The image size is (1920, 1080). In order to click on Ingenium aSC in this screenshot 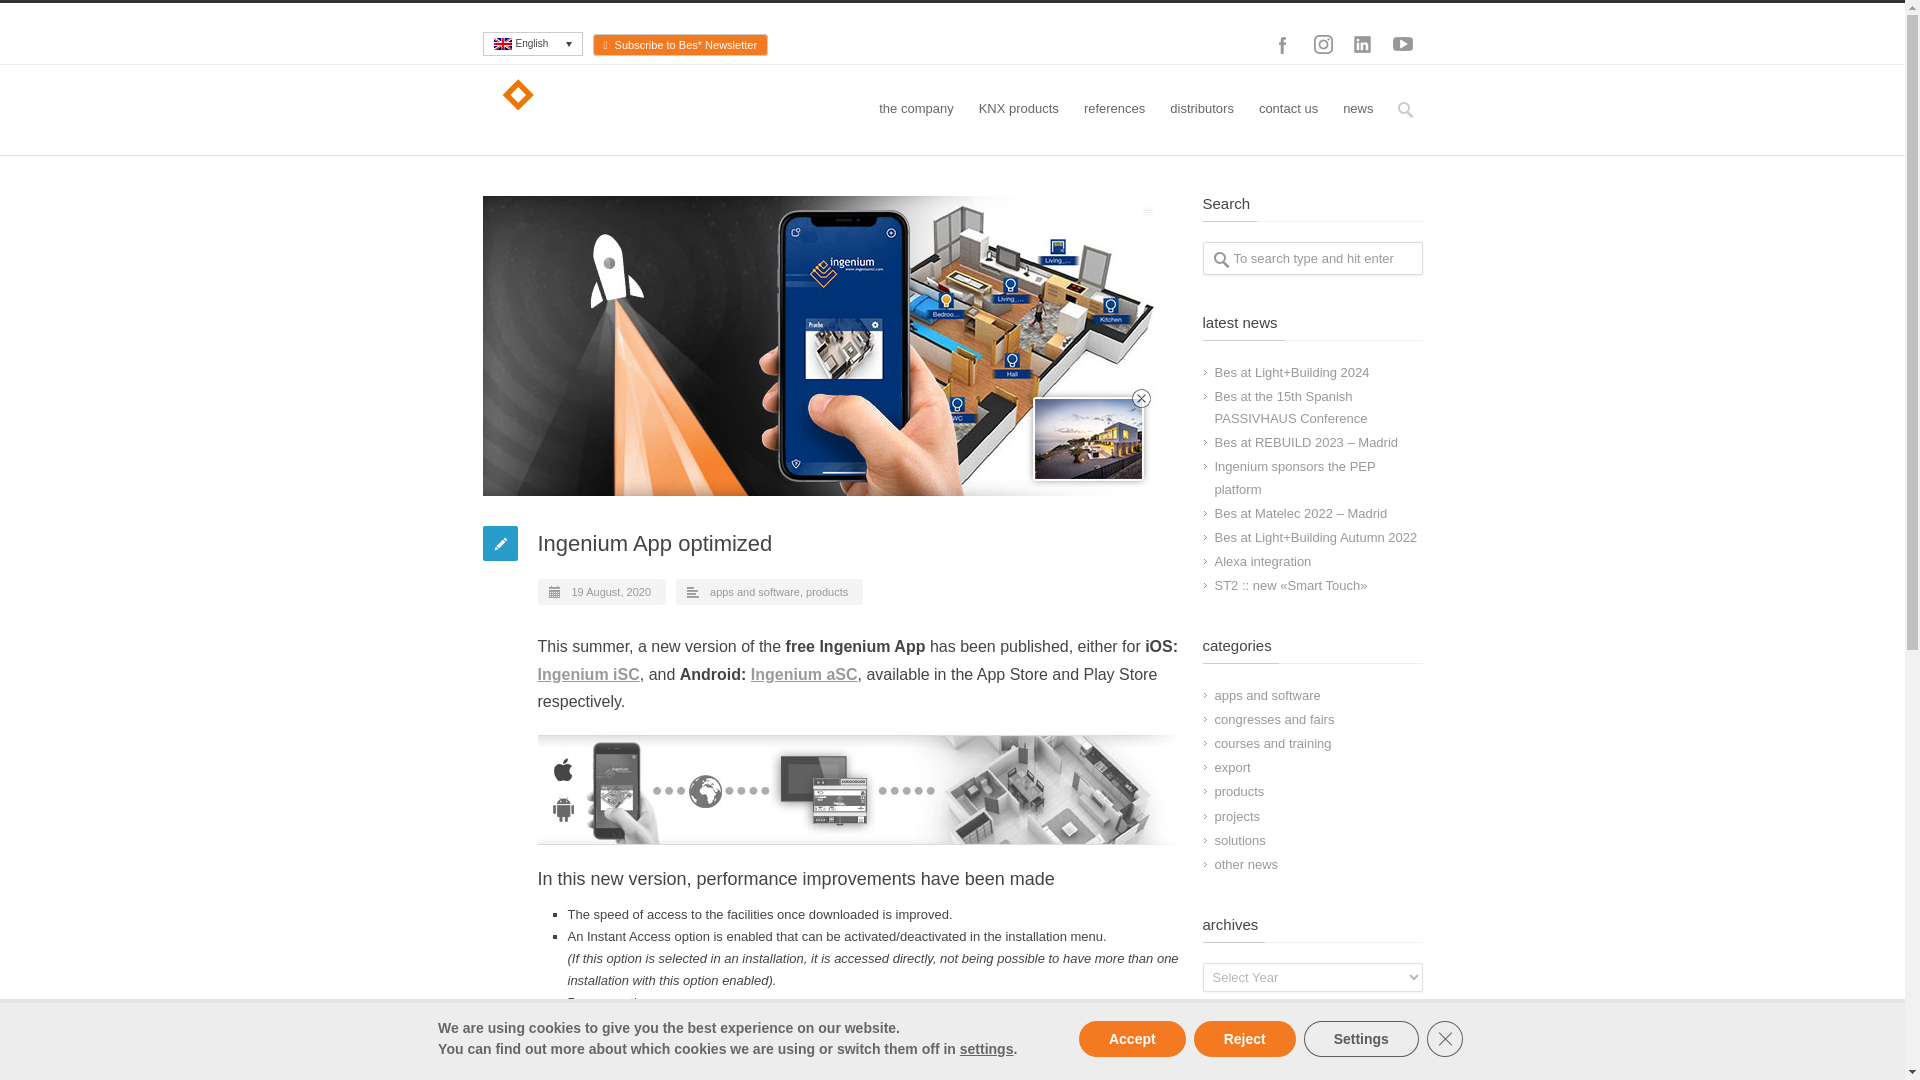, I will do `click(804, 674)`.